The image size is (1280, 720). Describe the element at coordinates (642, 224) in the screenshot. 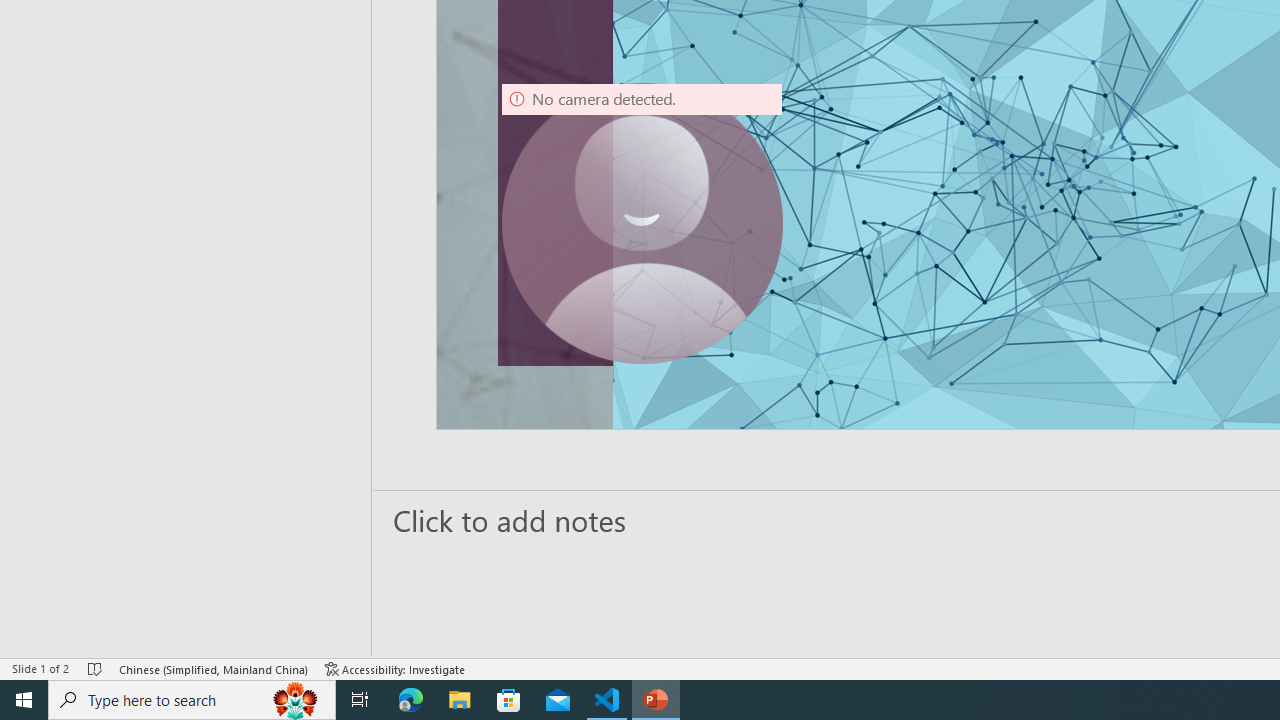

I see `Camera 9, No camera detected.` at that location.